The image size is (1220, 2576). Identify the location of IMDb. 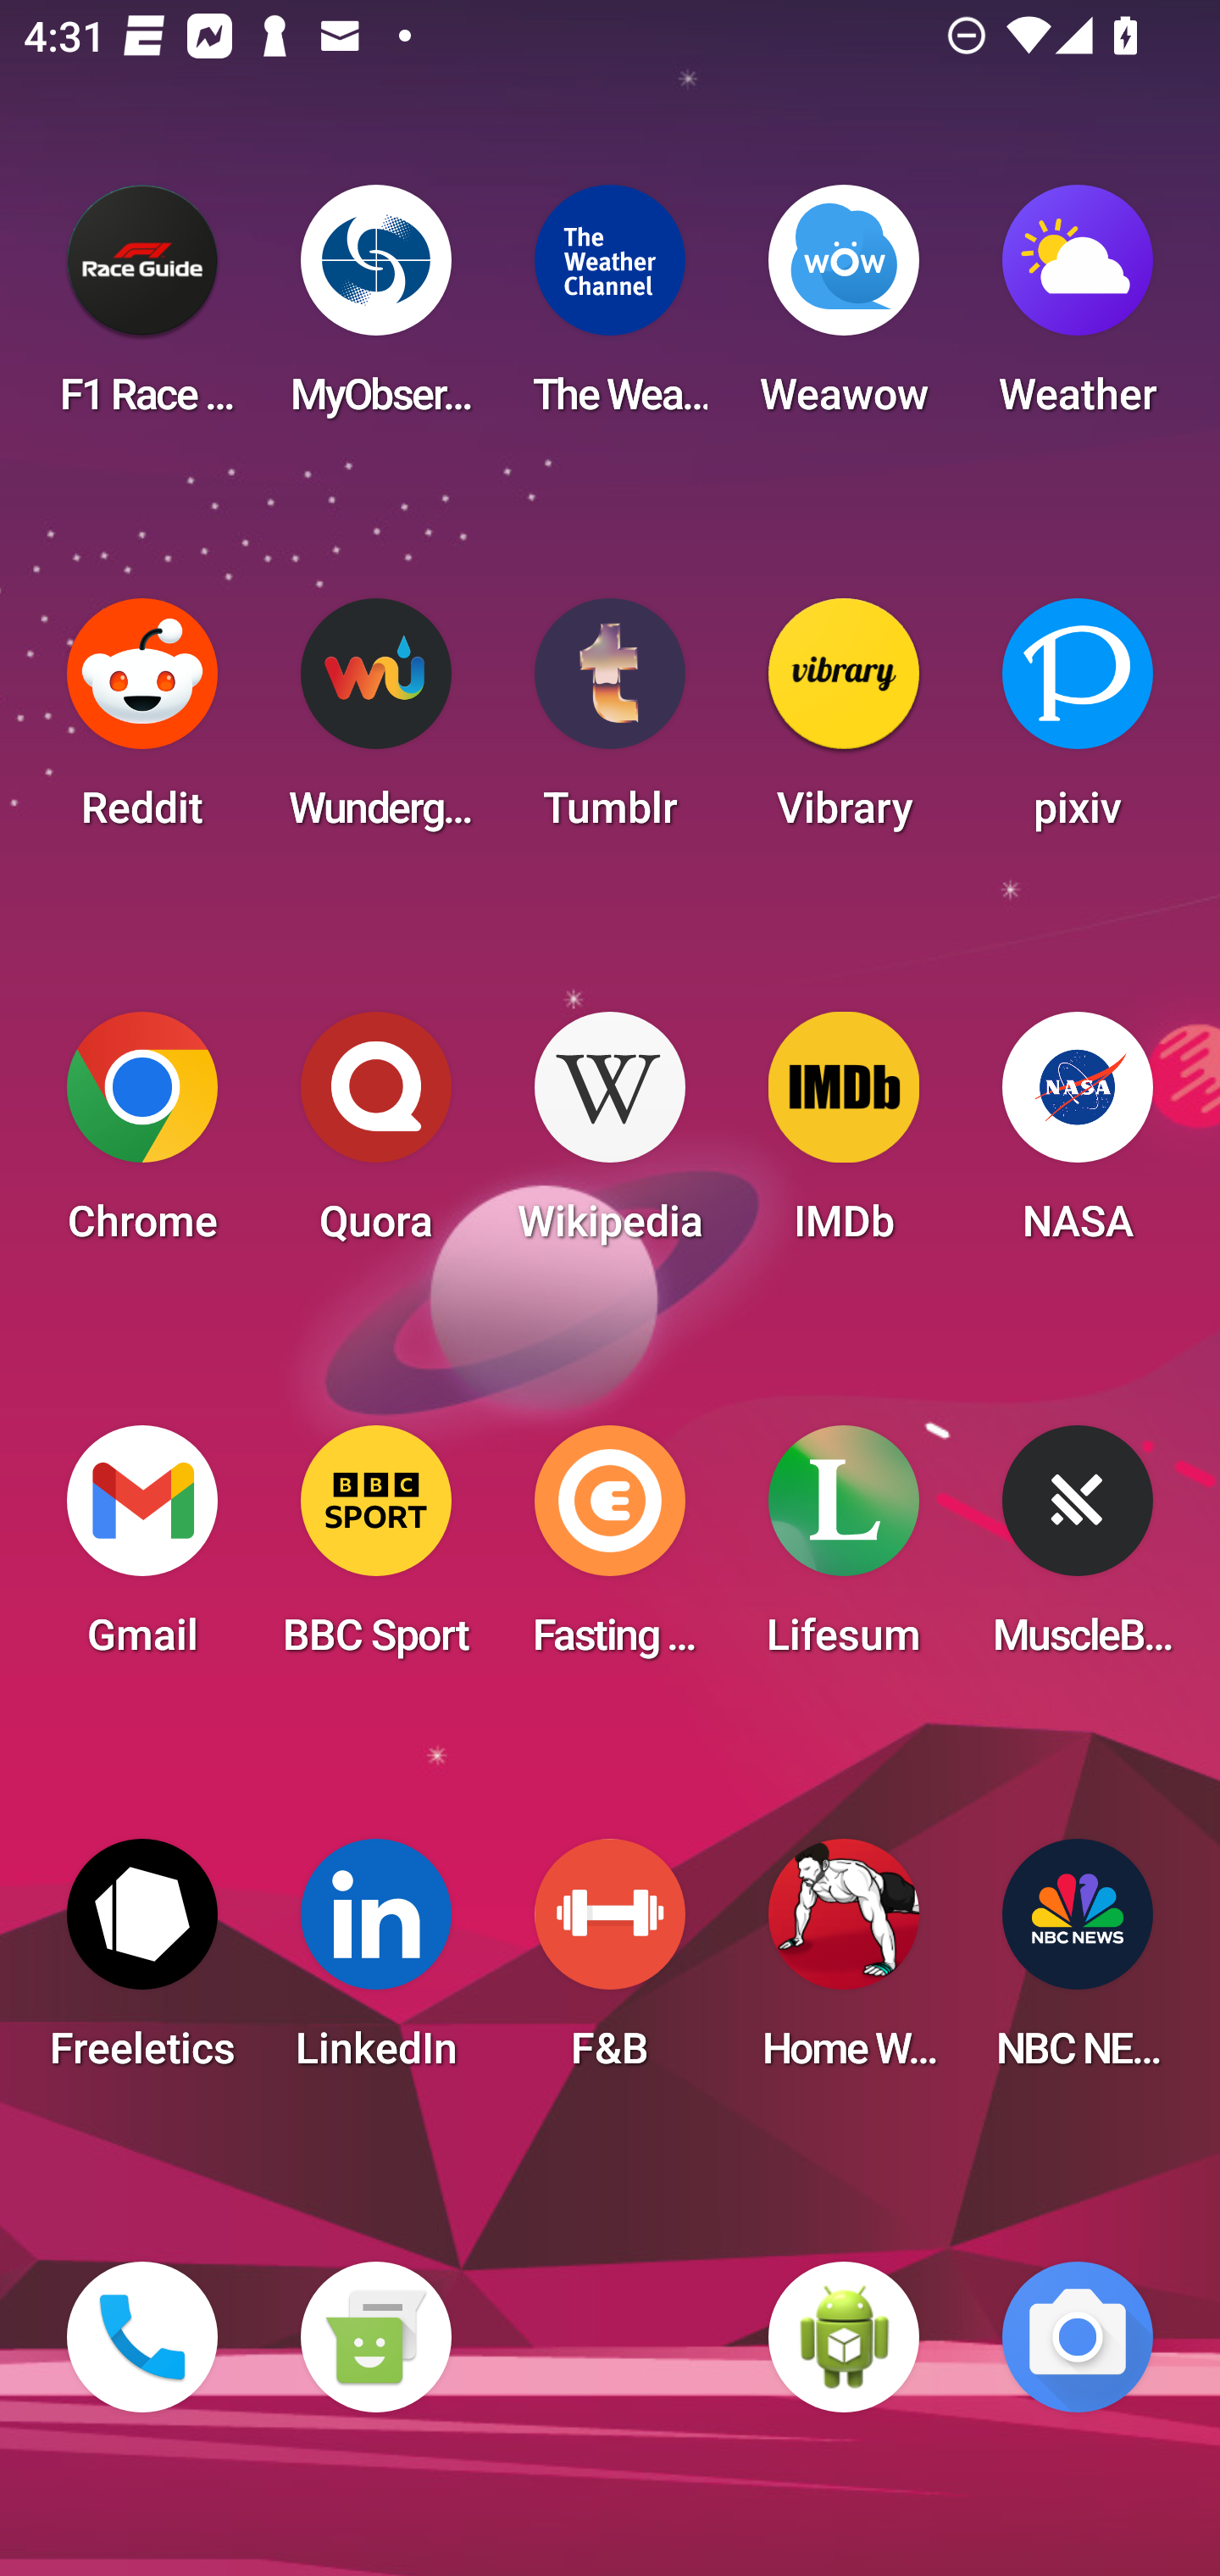
(844, 1137).